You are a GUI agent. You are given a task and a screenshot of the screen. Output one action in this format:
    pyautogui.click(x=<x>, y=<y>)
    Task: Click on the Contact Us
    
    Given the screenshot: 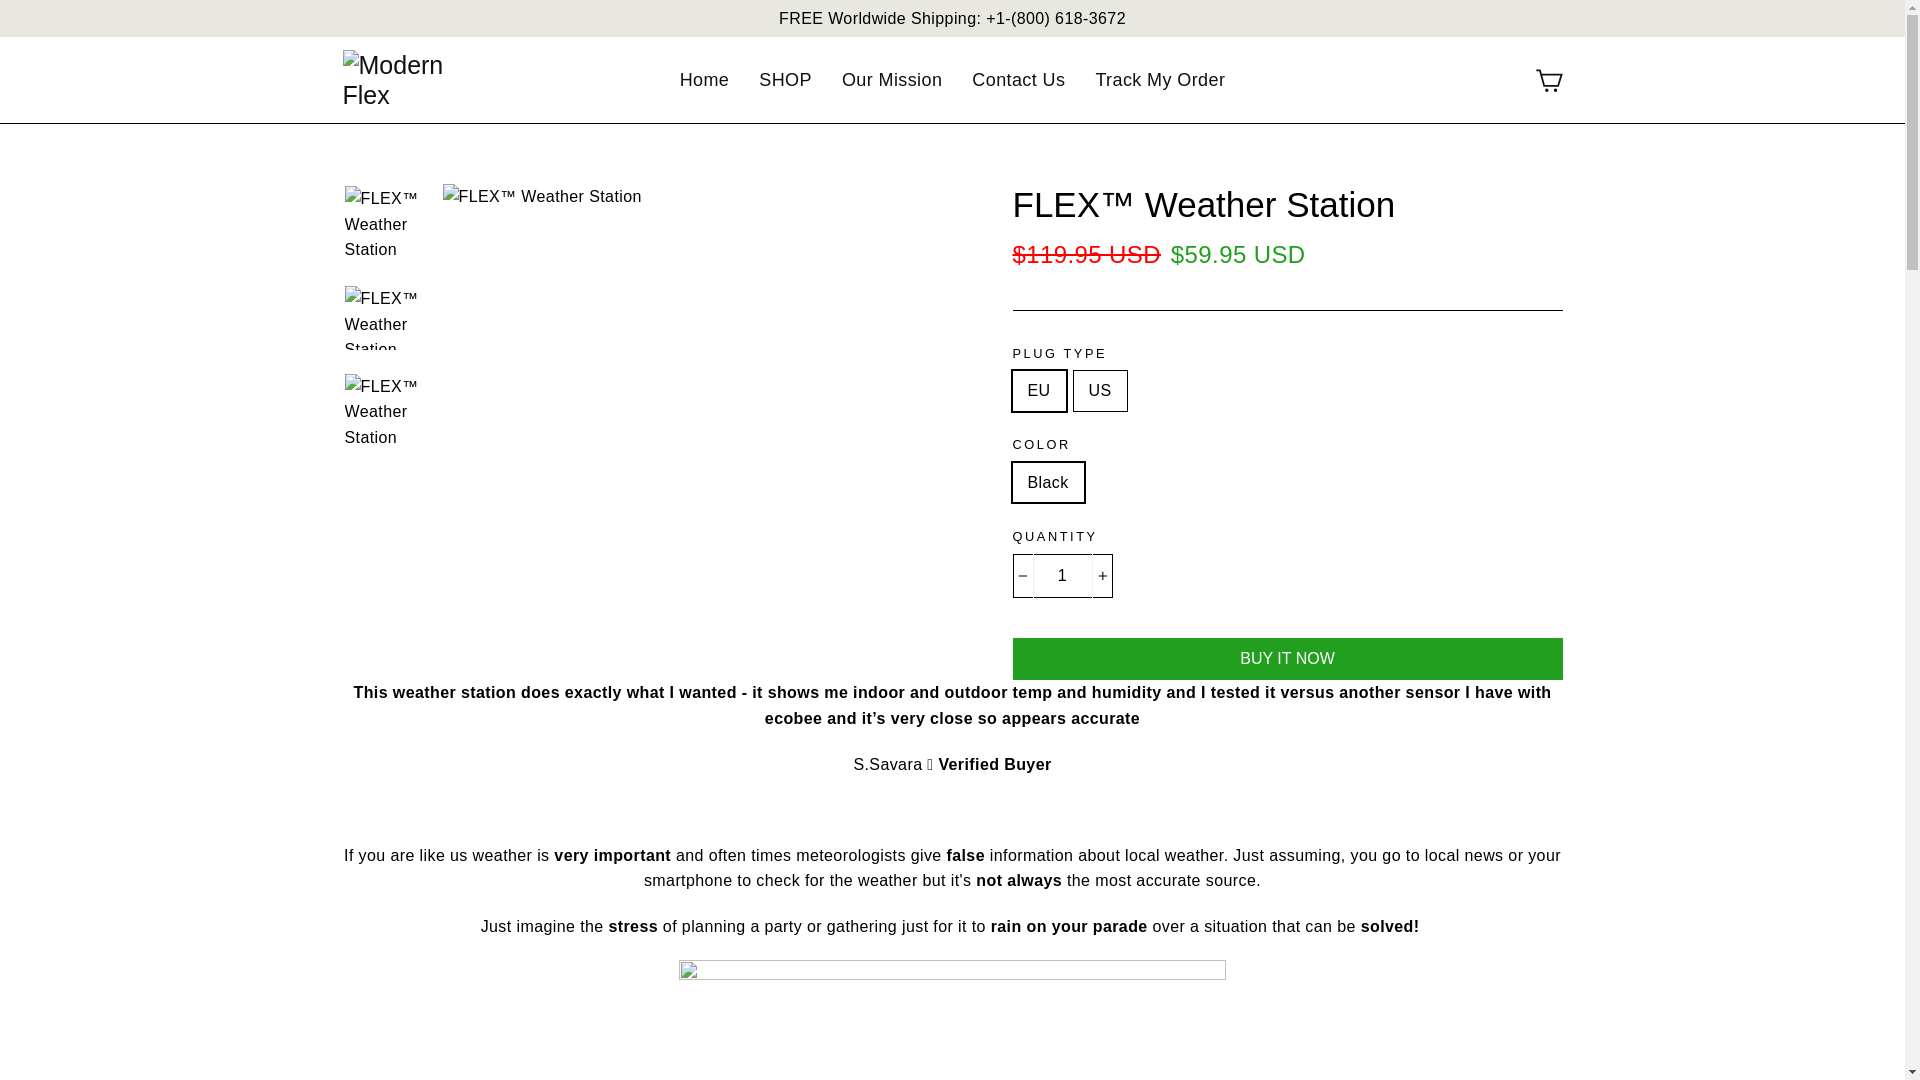 What is the action you would take?
    pyautogui.click(x=1018, y=80)
    